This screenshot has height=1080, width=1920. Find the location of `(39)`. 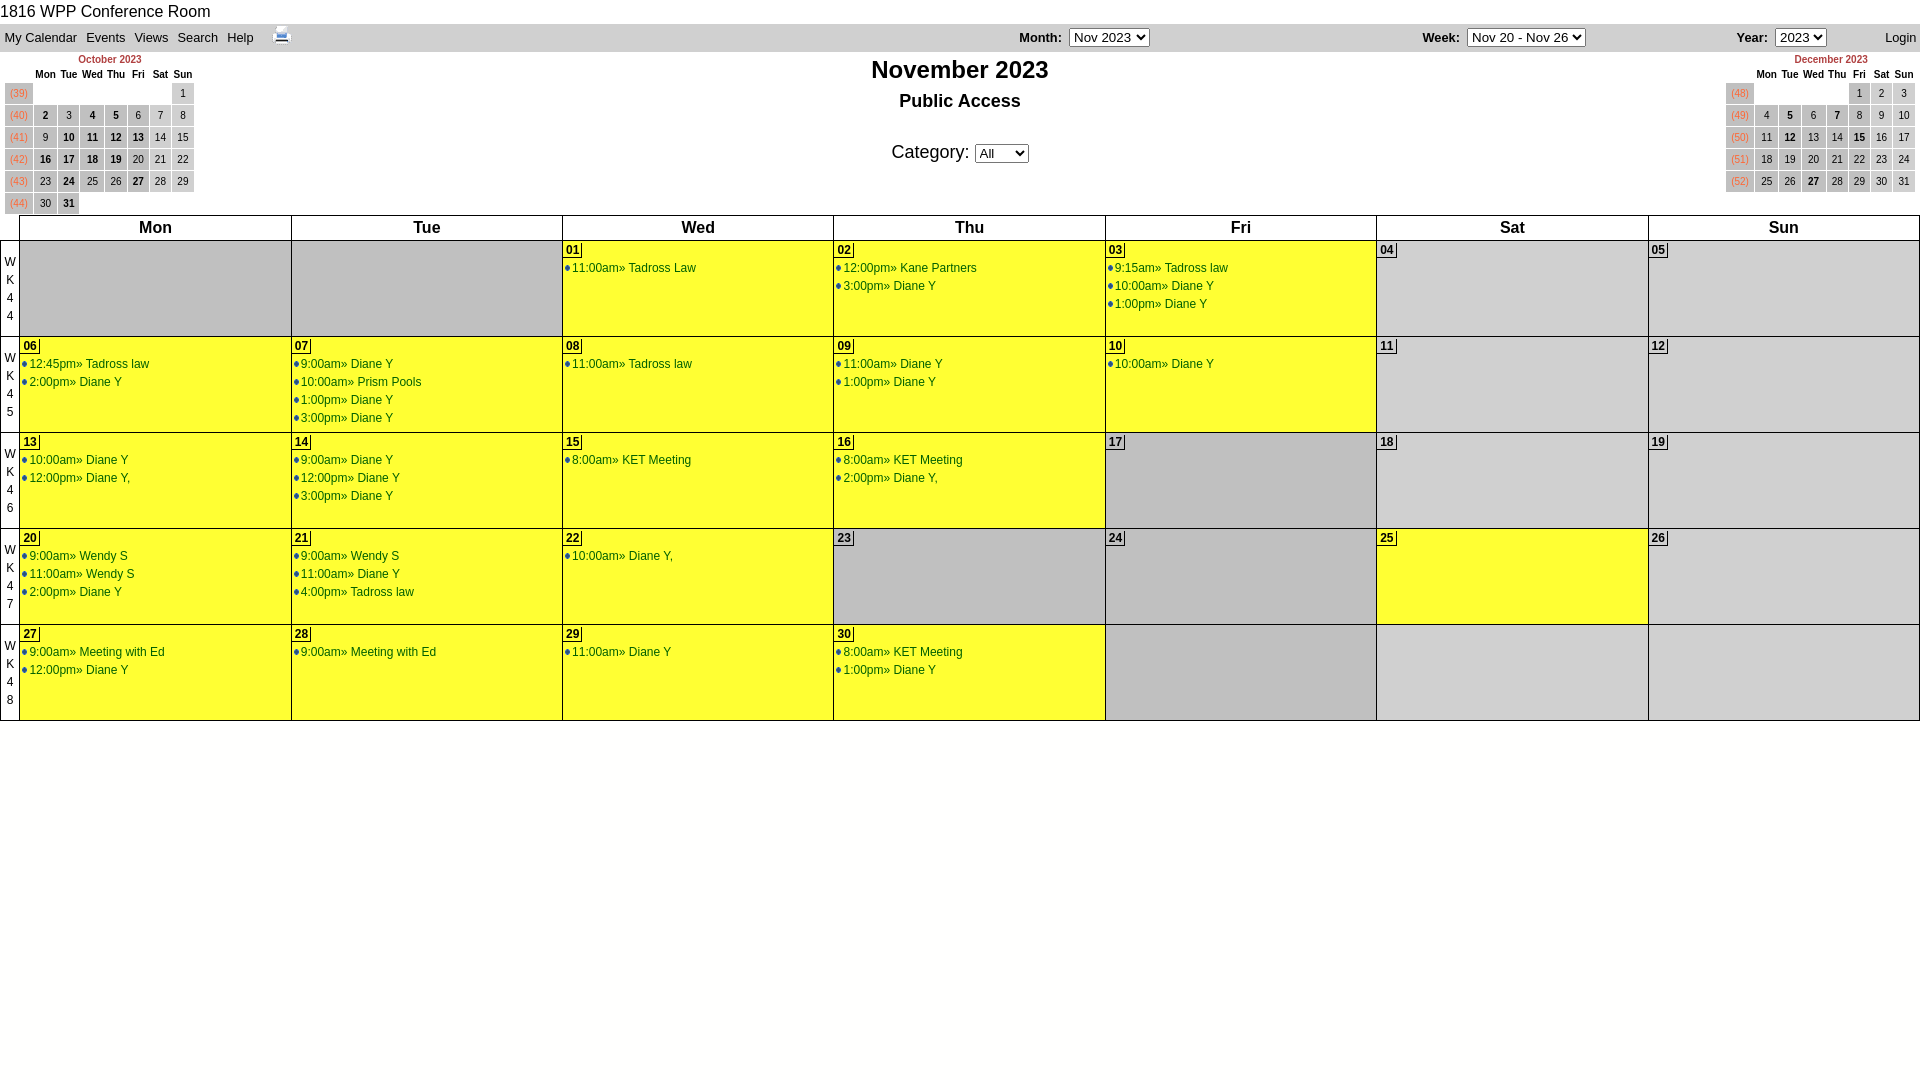

(39) is located at coordinates (19, 94).